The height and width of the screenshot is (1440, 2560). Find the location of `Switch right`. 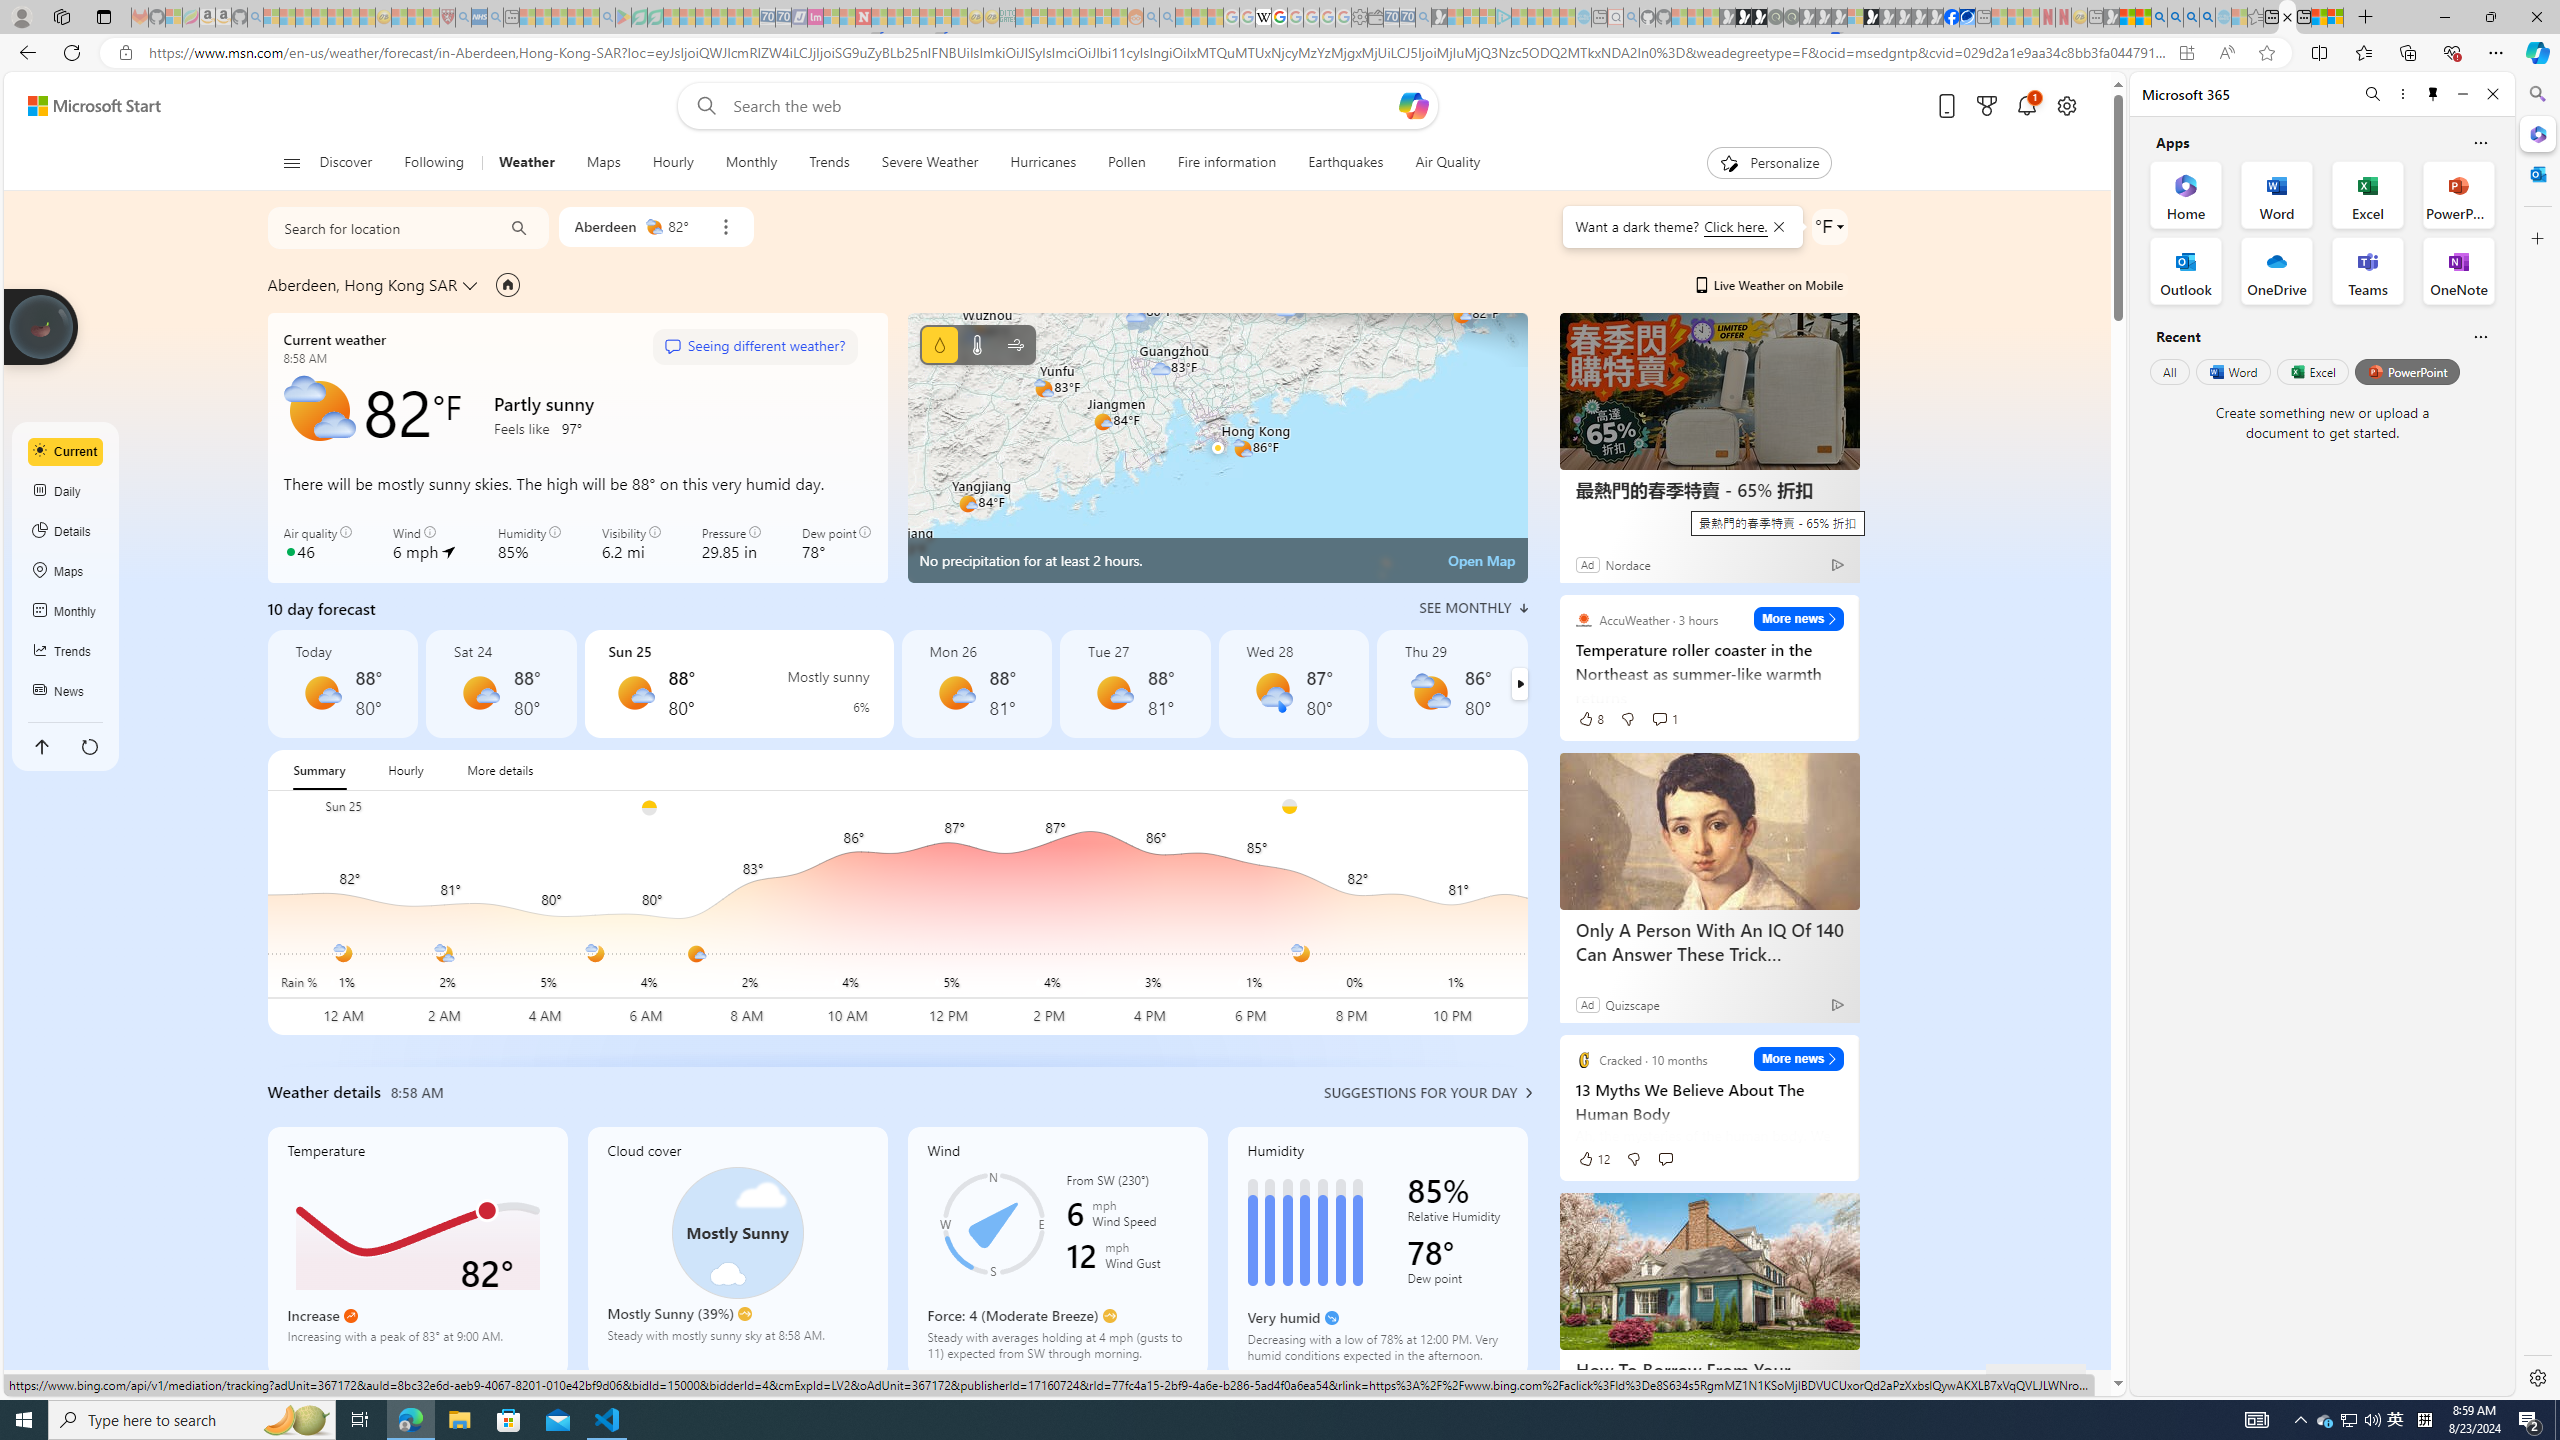

Switch right is located at coordinates (1519, 684).